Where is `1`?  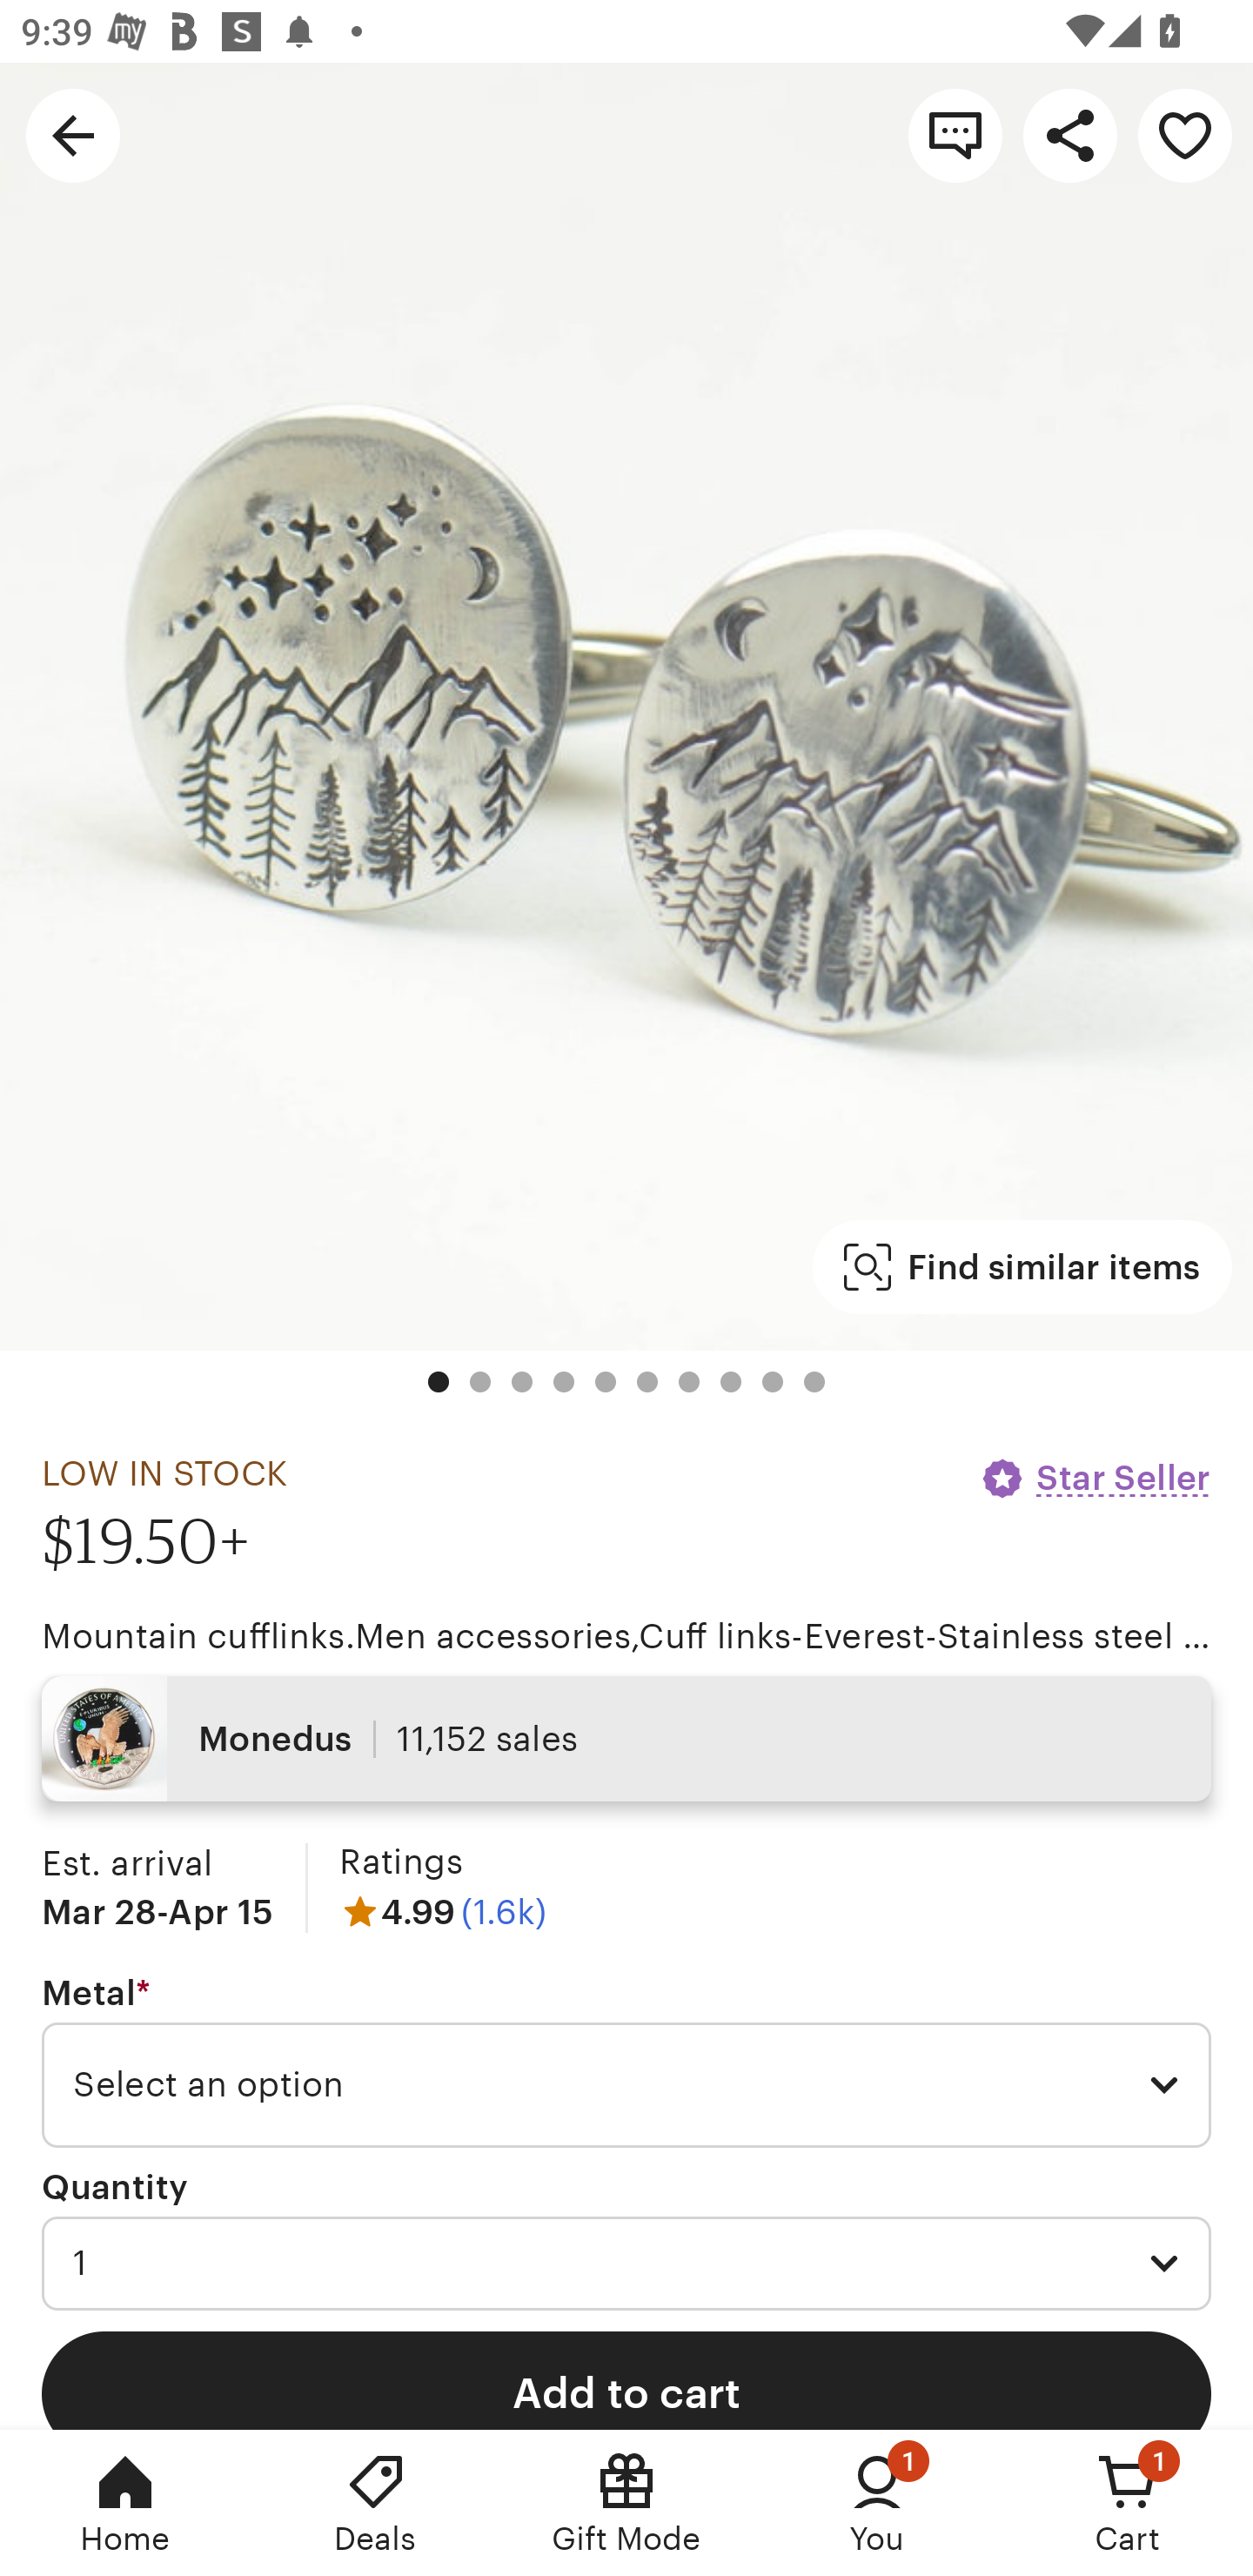
1 is located at coordinates (626, 2263).